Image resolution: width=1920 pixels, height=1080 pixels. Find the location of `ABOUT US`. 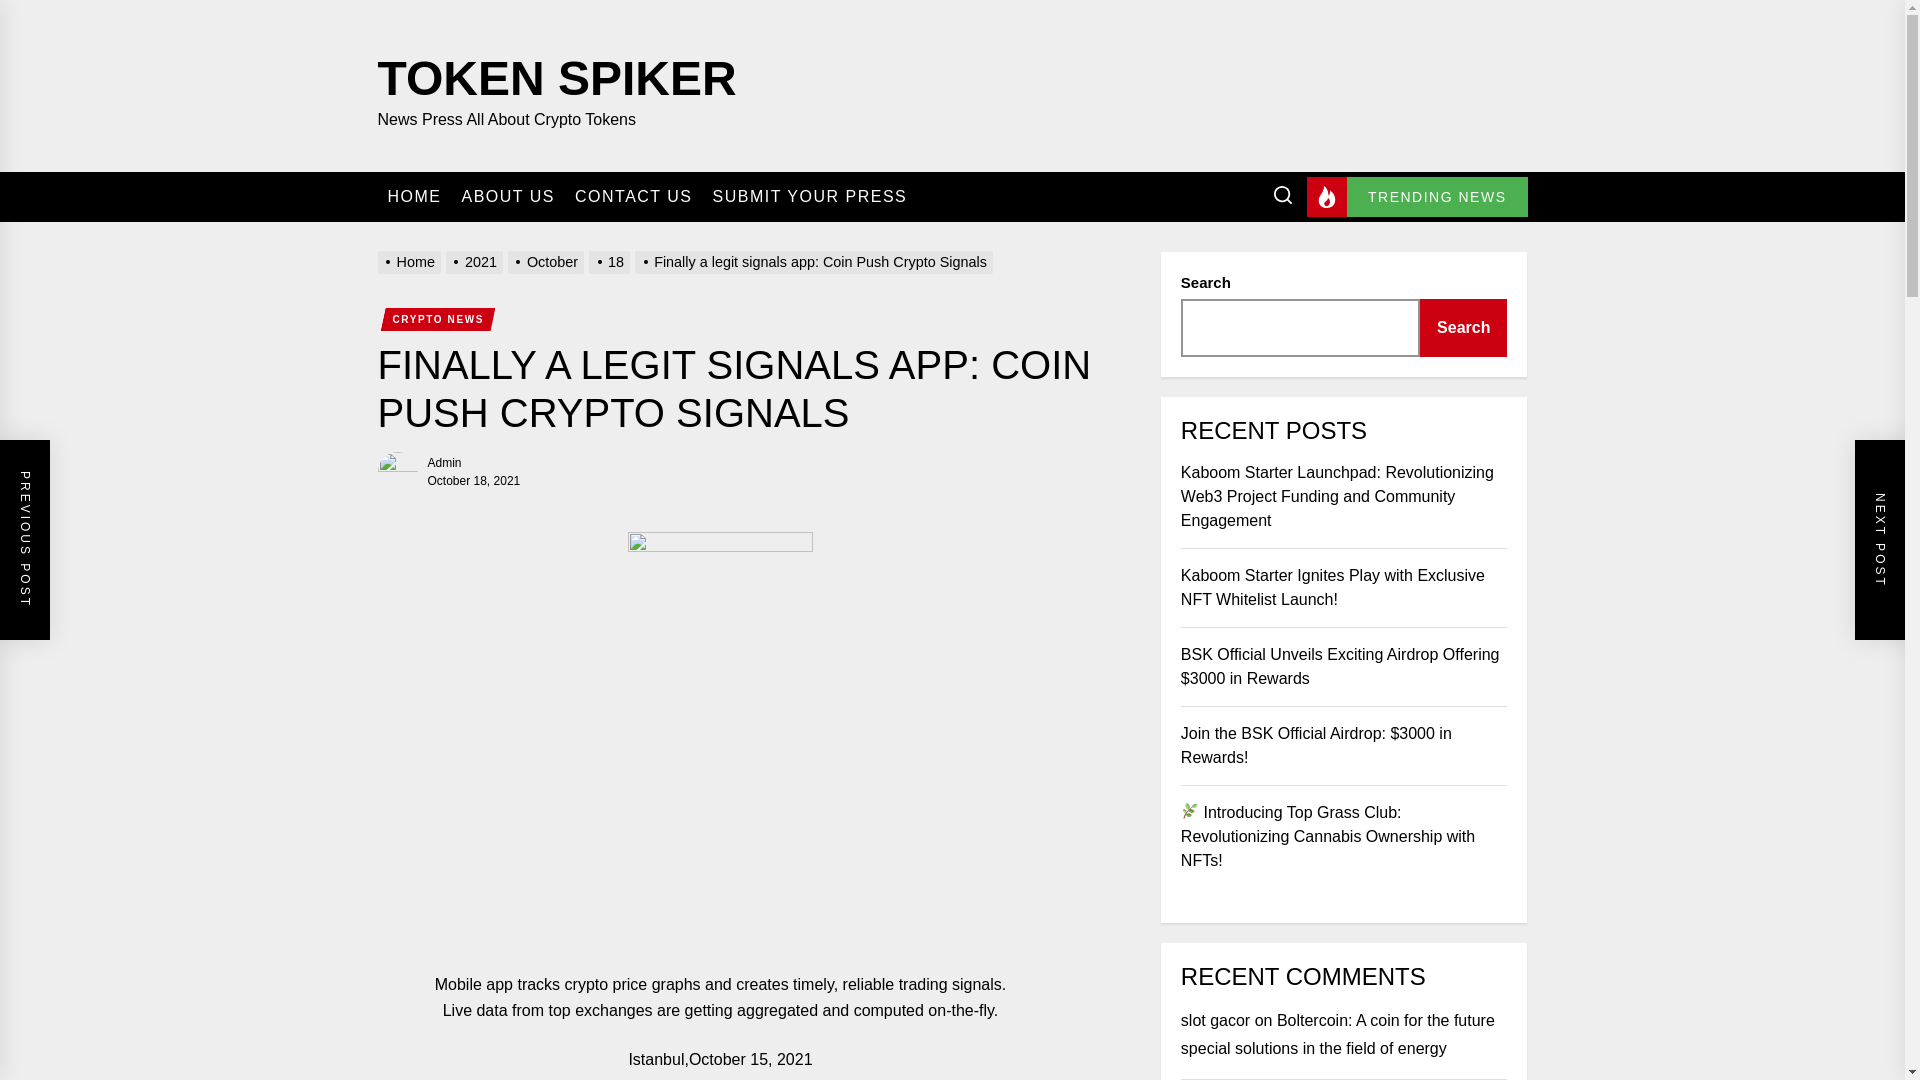

ABOUT US is located at coordinates (509, 196).